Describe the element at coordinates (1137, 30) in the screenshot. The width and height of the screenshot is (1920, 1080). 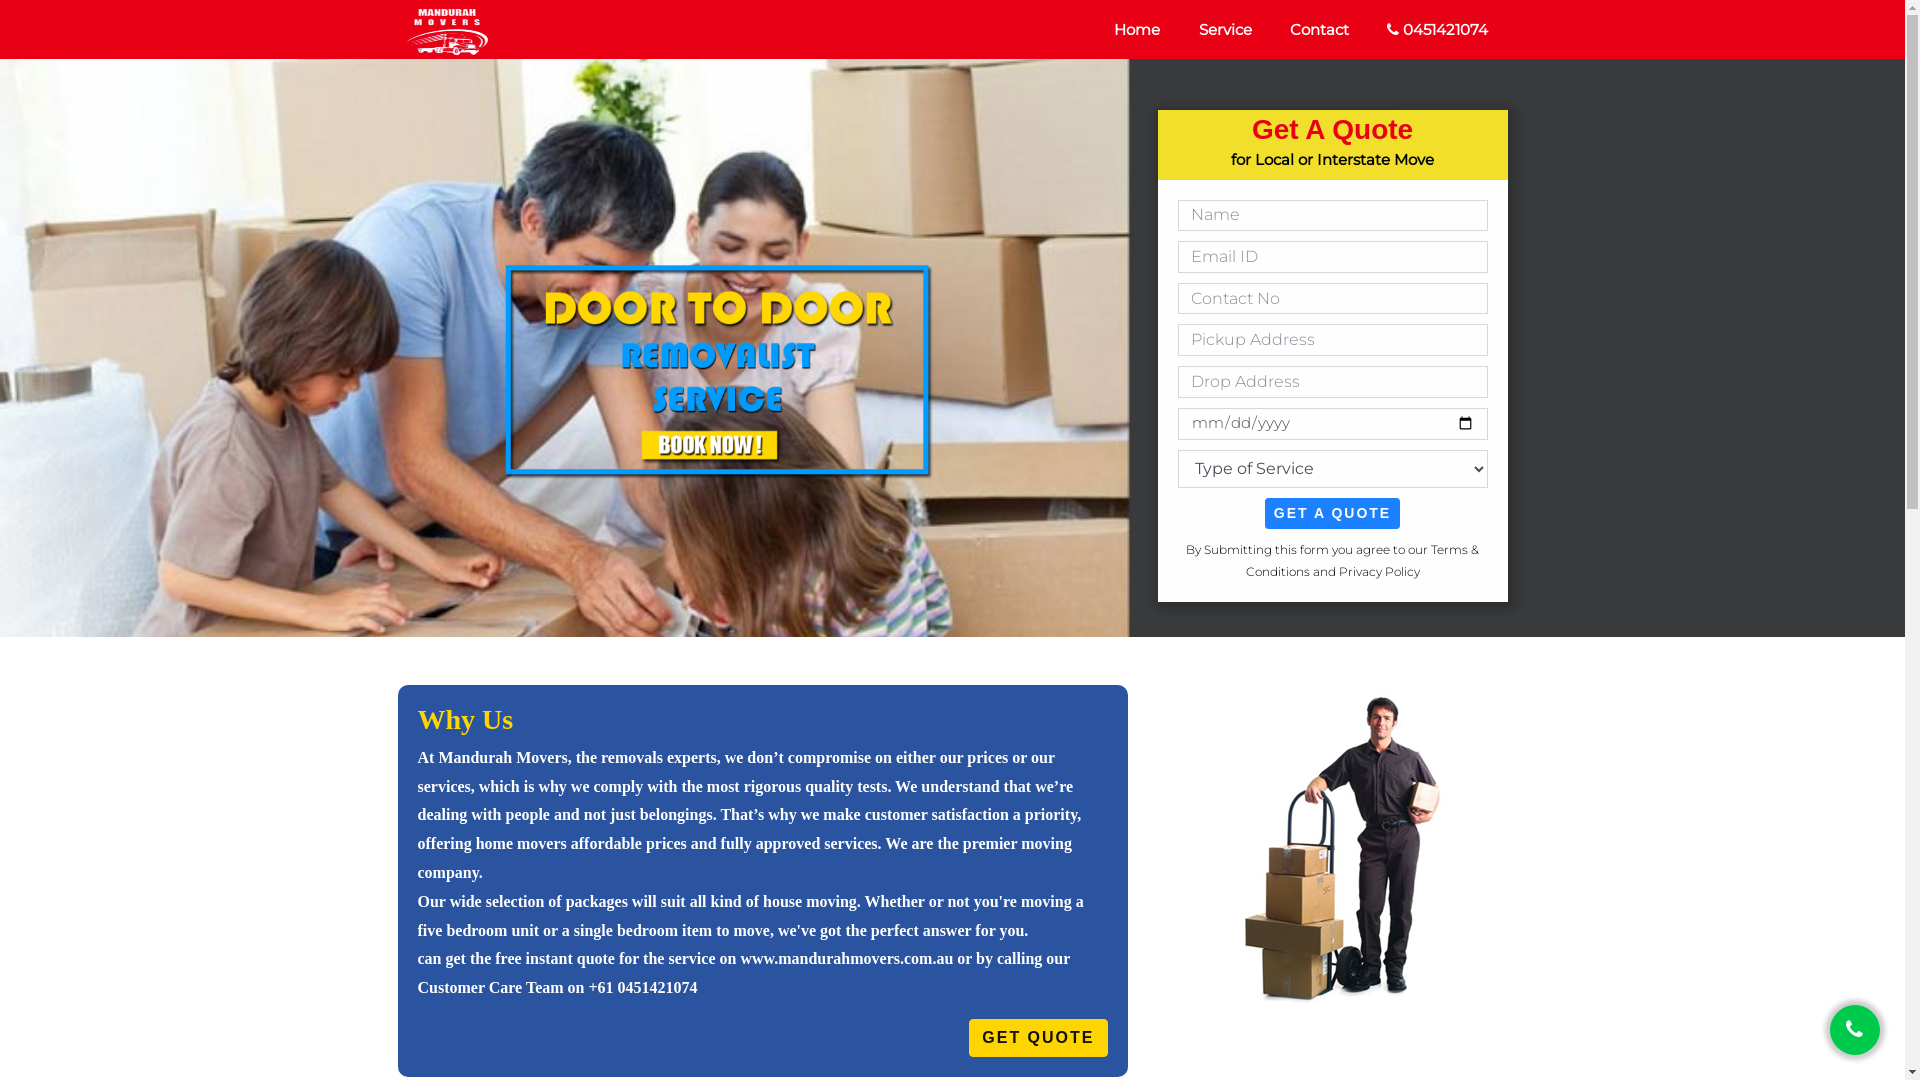
I see `Home` at that location.